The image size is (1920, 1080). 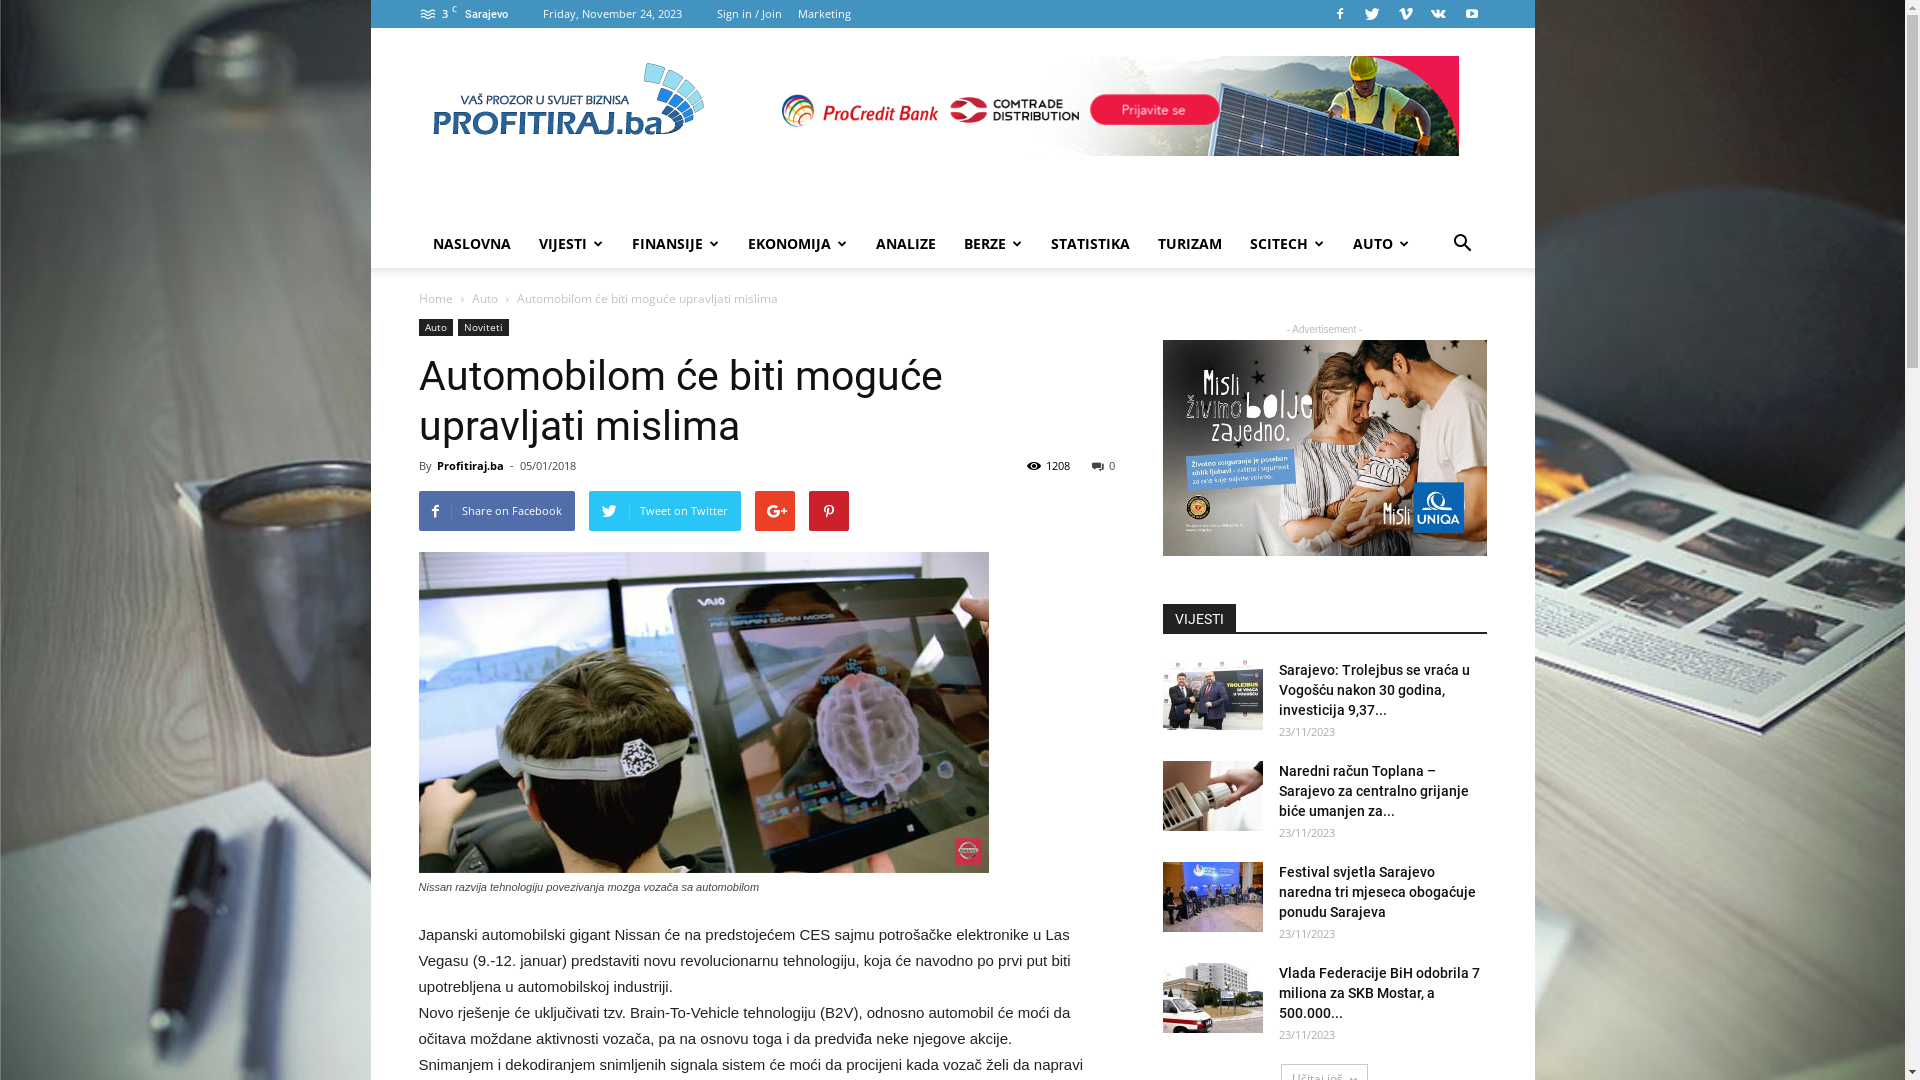 I want to click on Profitiraj.ba, so click(x=470, y=466).